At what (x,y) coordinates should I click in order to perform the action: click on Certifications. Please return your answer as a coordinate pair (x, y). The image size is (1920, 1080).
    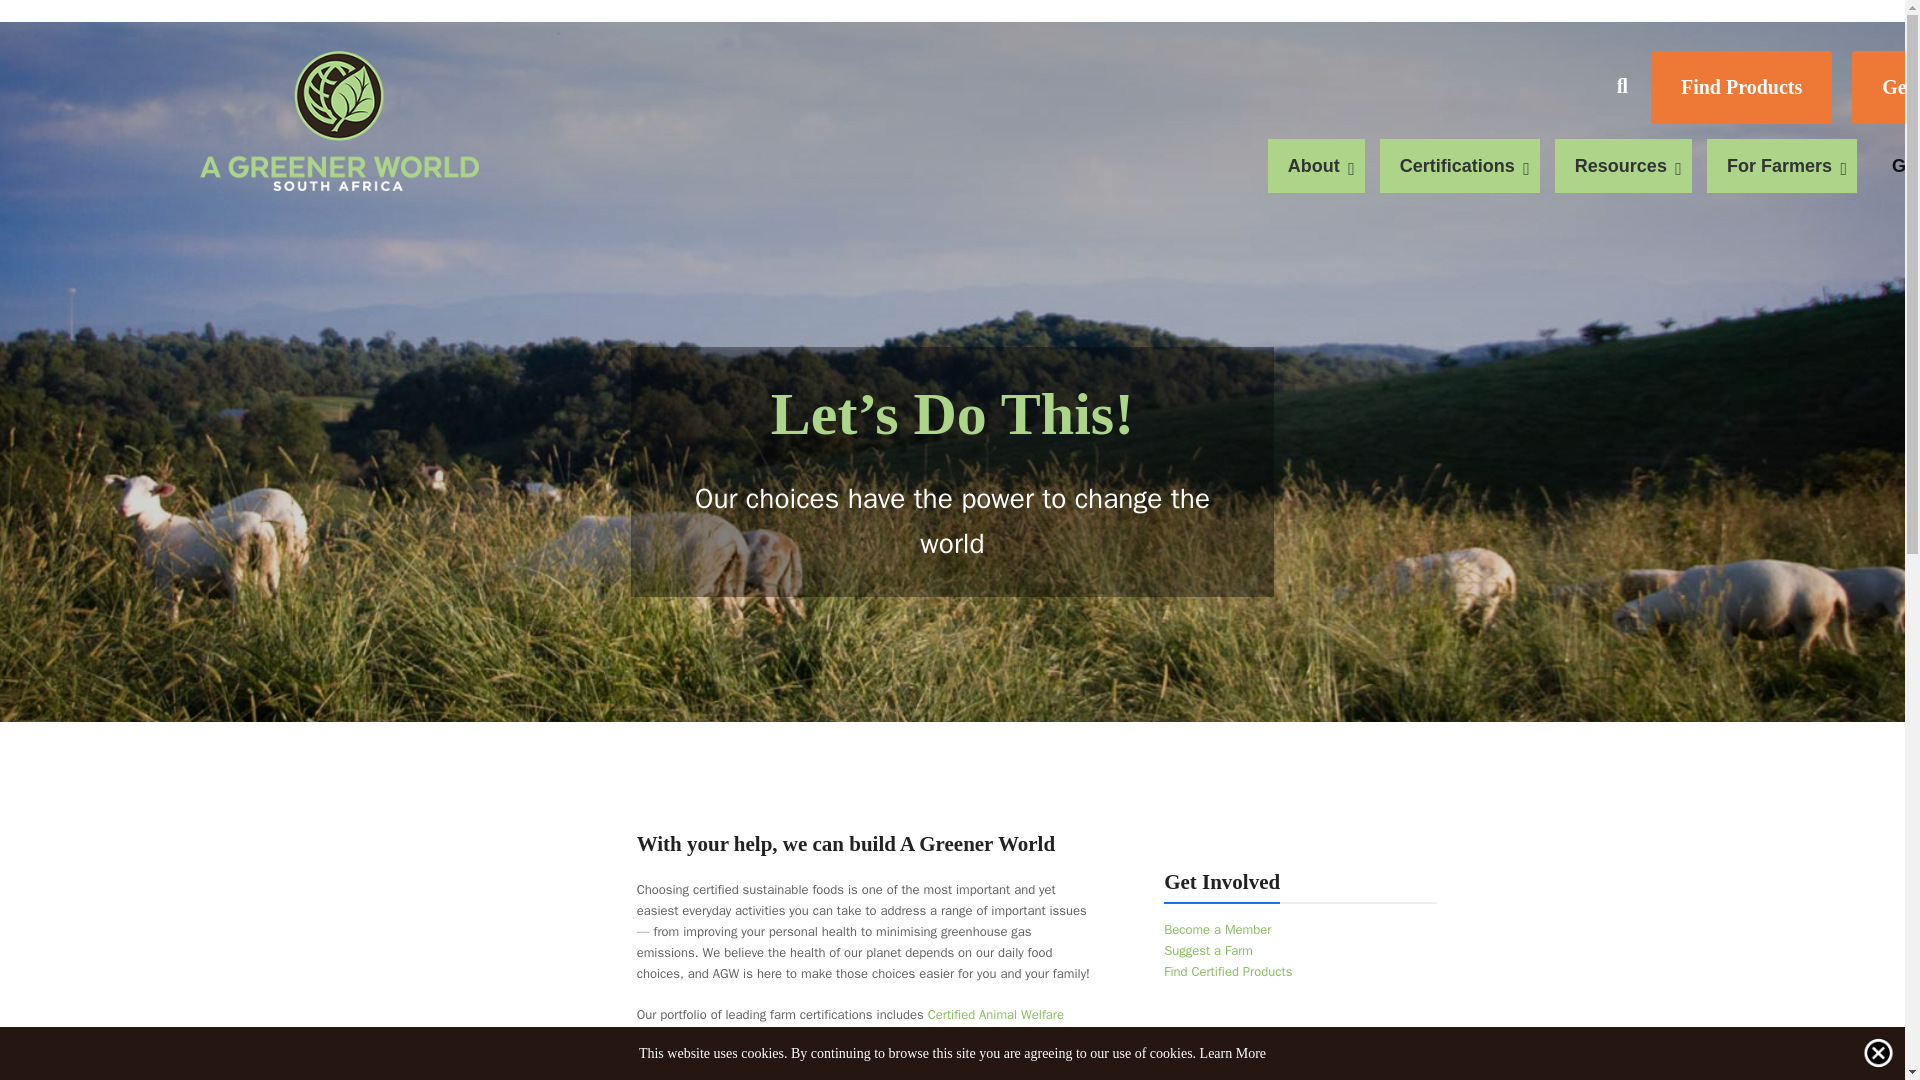
    Looking at the image, I should click on (1460, 166).